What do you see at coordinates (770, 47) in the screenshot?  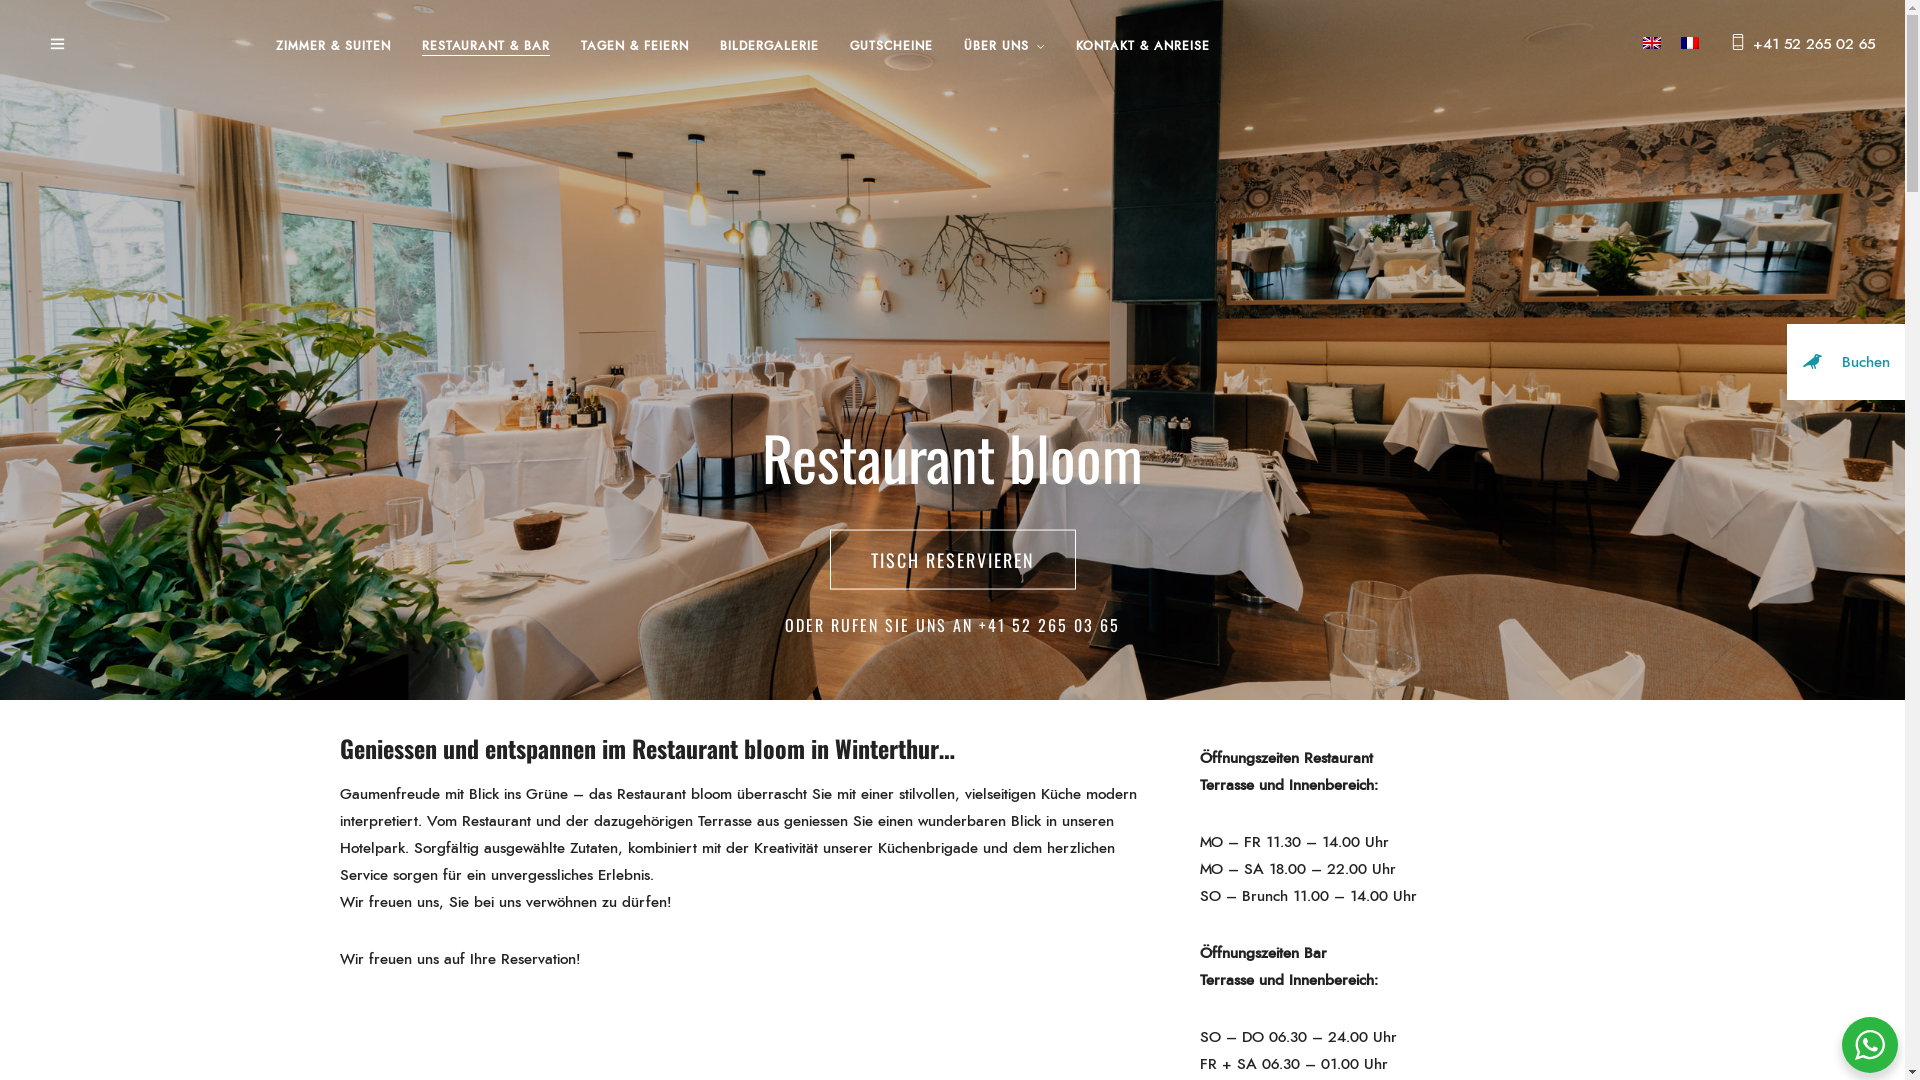 I see `BILDERGALERIE` at bounding box center [770, 47].